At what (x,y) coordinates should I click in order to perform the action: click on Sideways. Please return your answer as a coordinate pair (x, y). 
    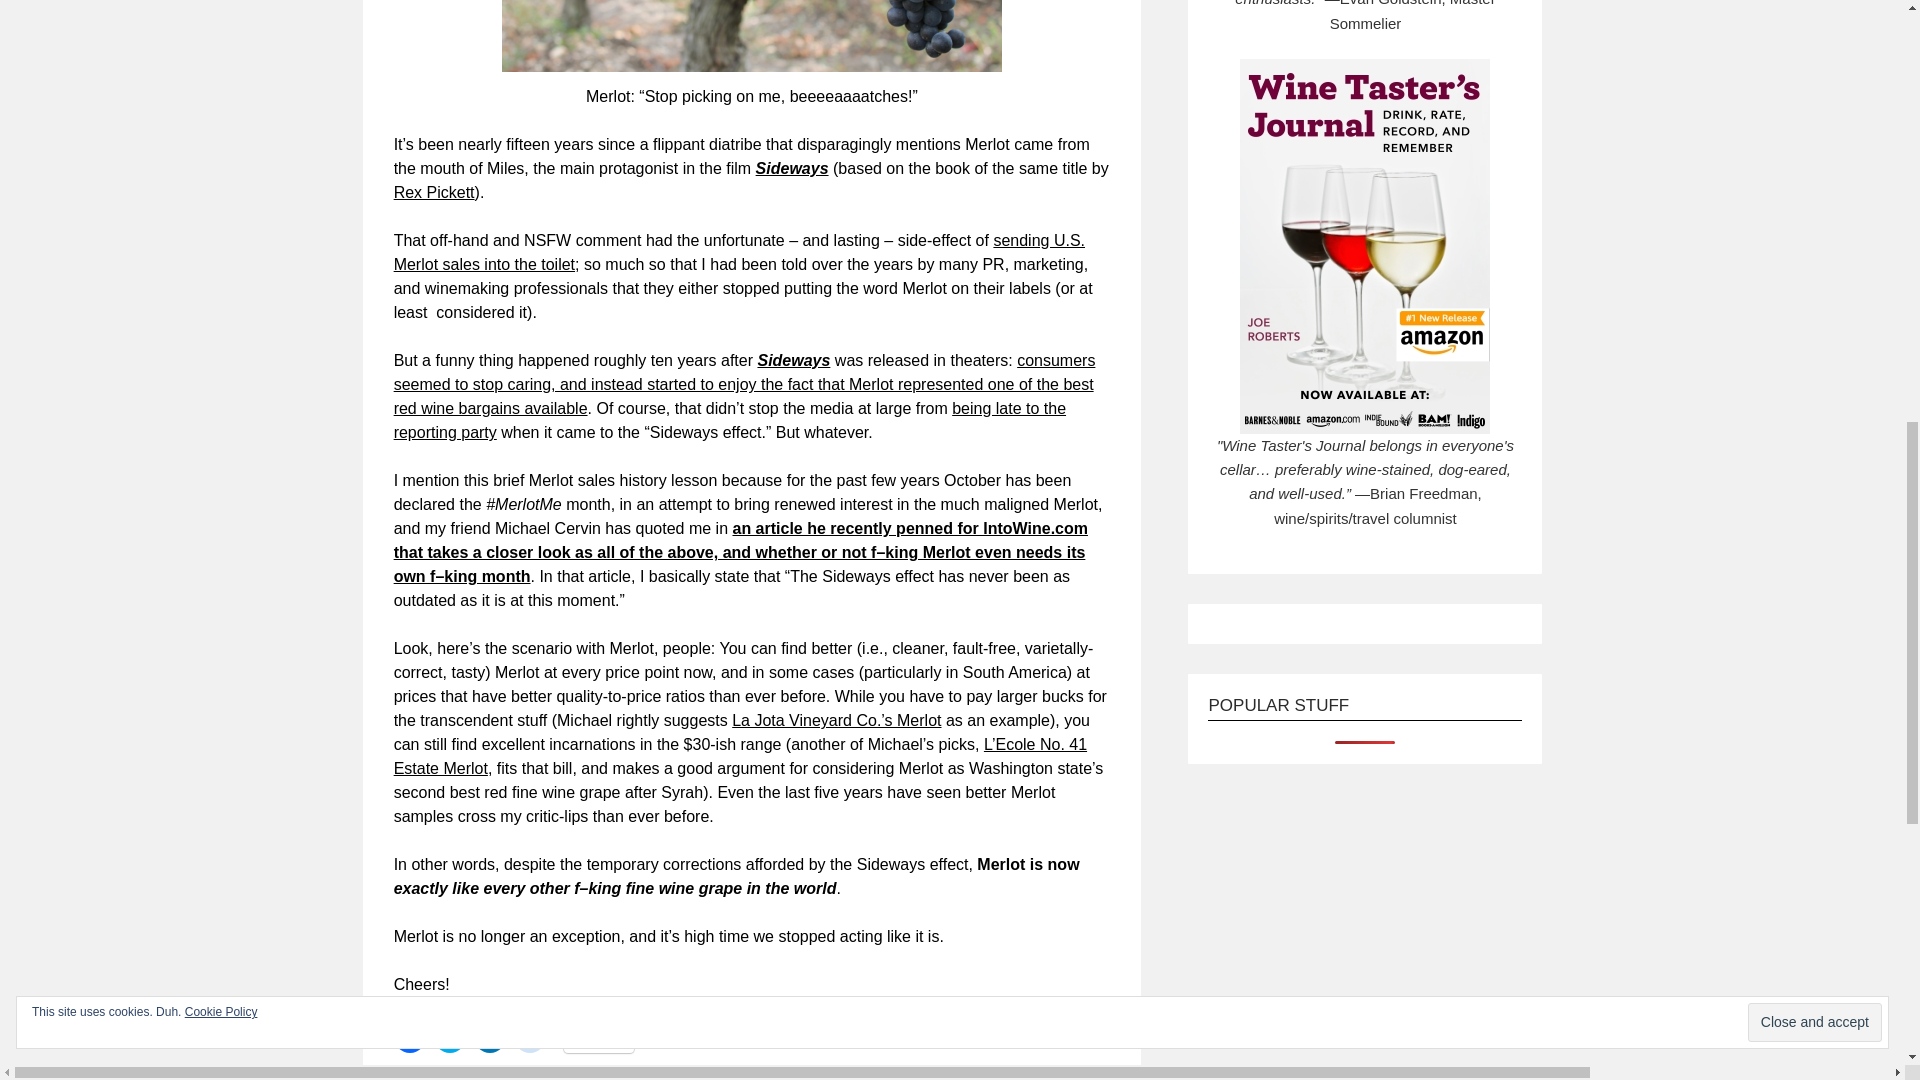
    Looking at the image, I should click on (792, 168).